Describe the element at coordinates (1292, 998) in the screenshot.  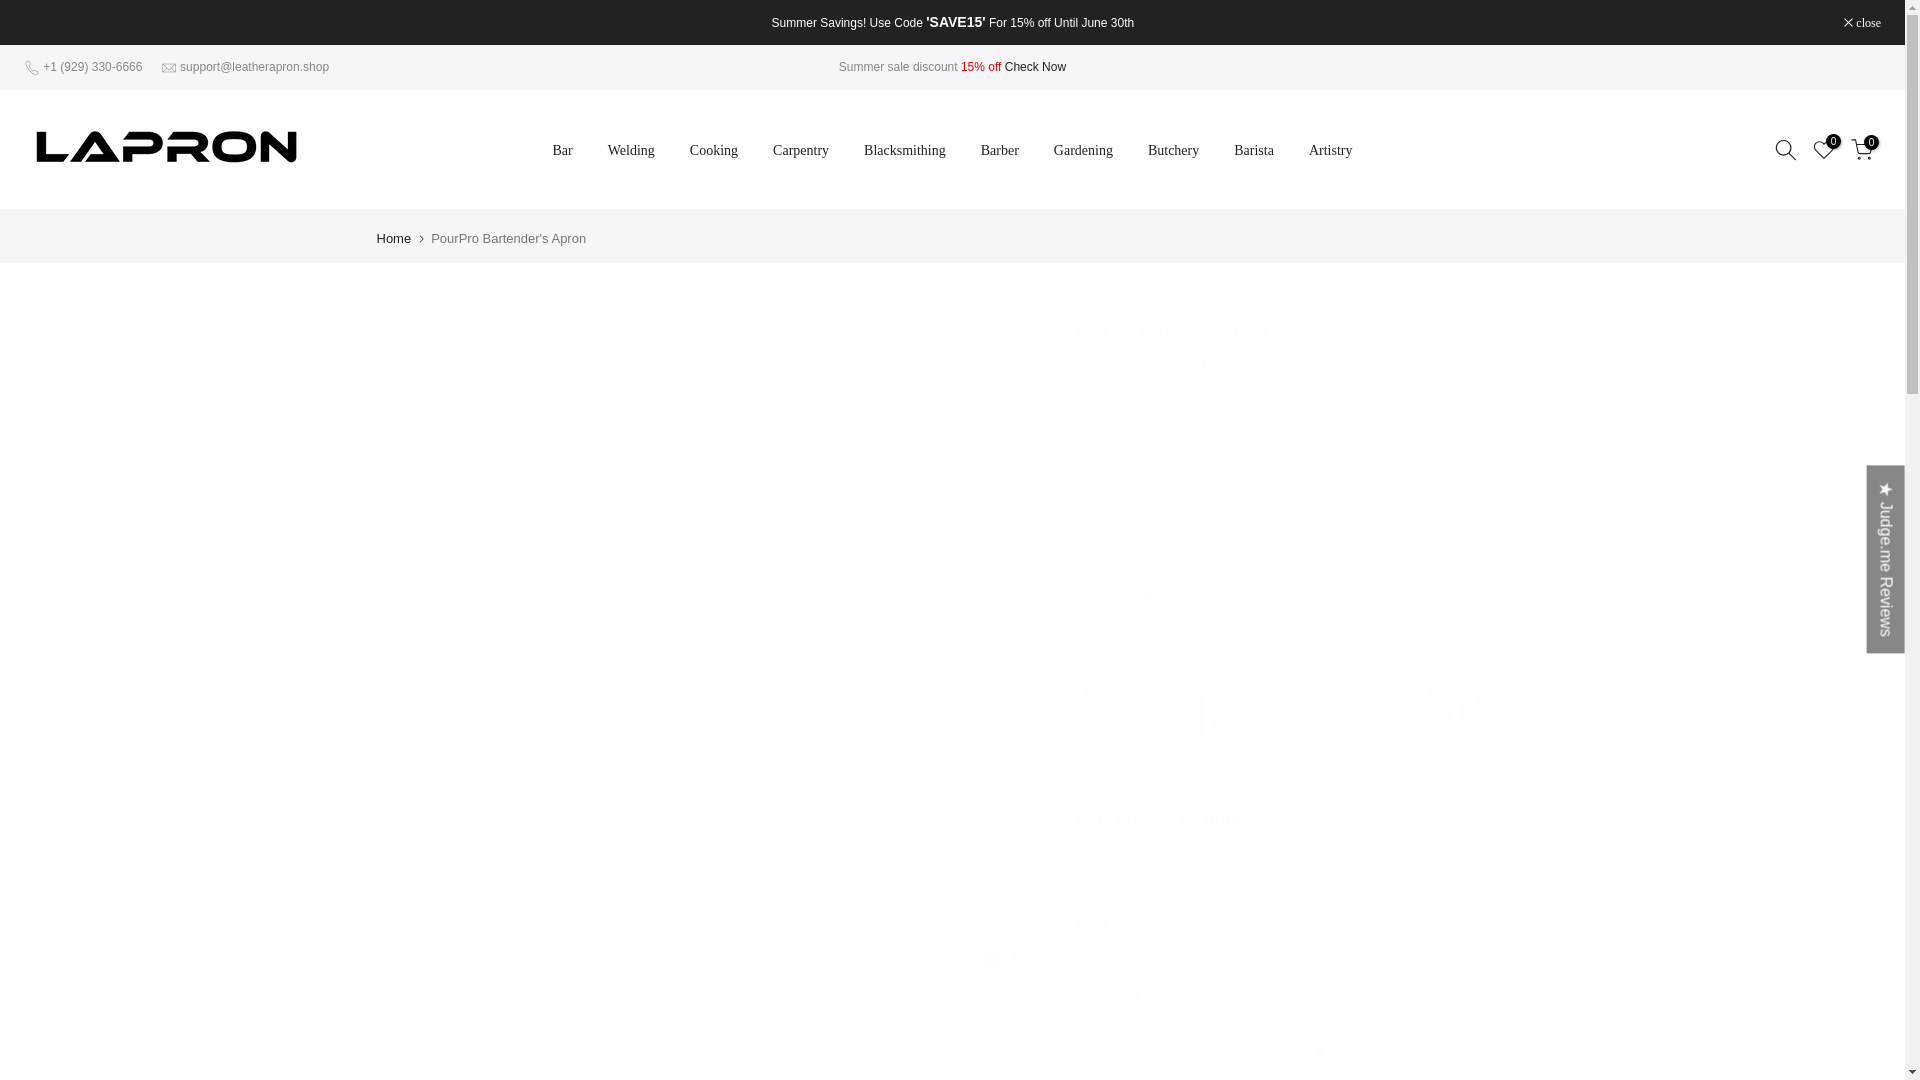
I see `ADD TO CART` at that location.